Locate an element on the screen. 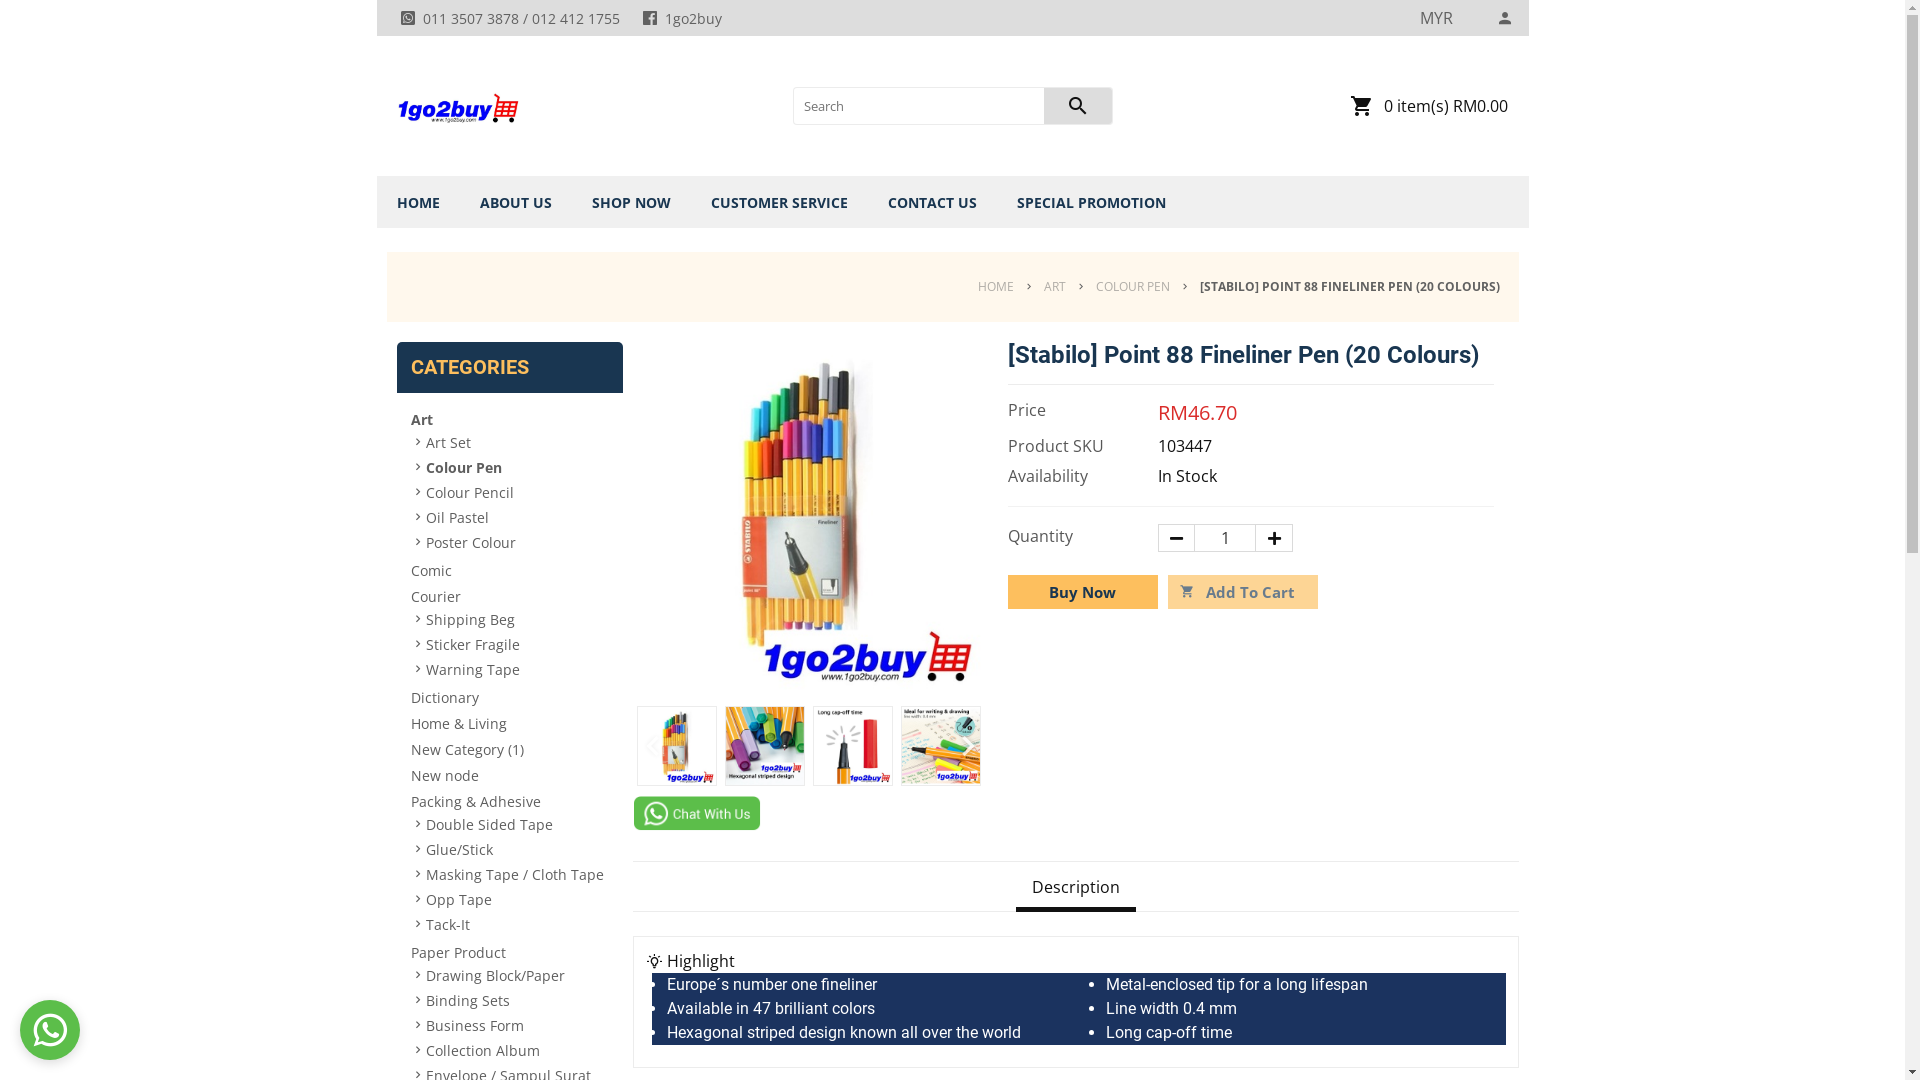  ABOUT US is located at coordinates (516, 202).